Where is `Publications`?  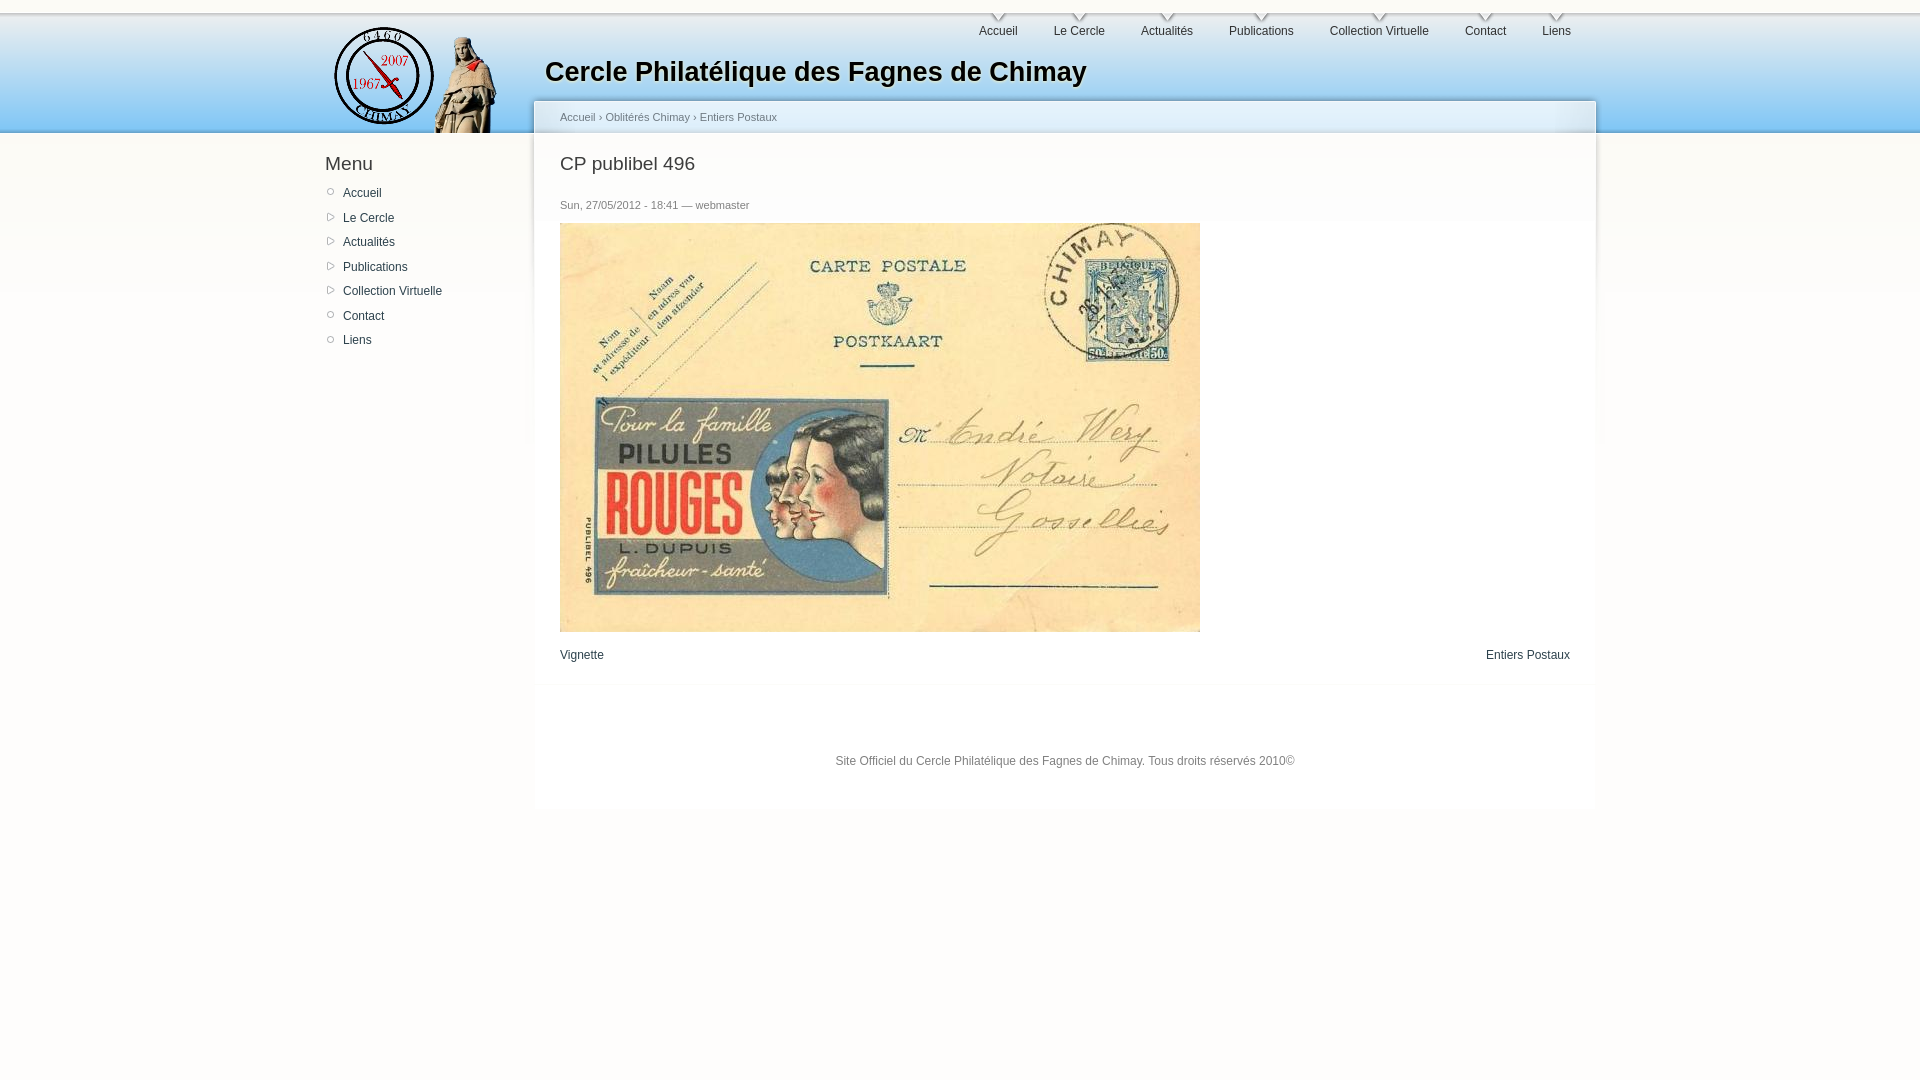 Publications is located at coordinates (1262, 26).